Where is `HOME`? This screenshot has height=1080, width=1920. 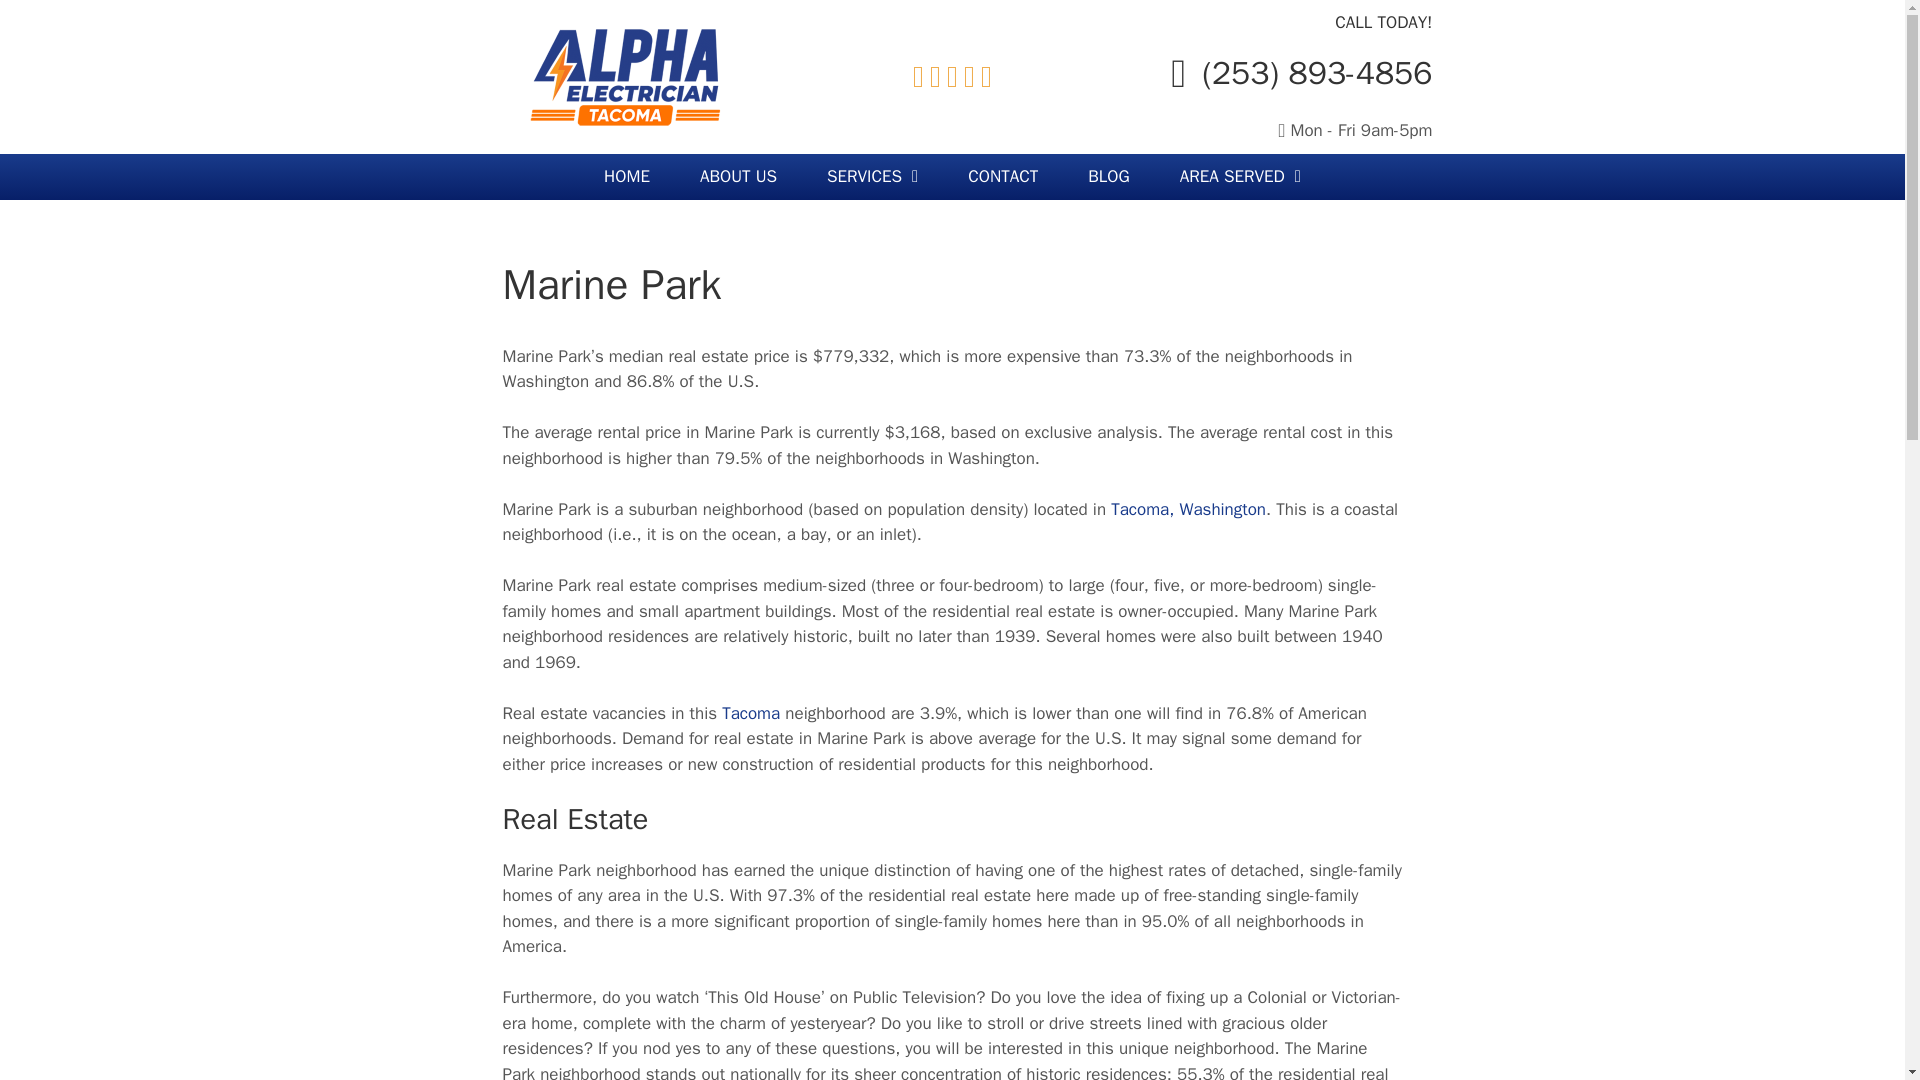
HOME is located at coordinates (627, 176).